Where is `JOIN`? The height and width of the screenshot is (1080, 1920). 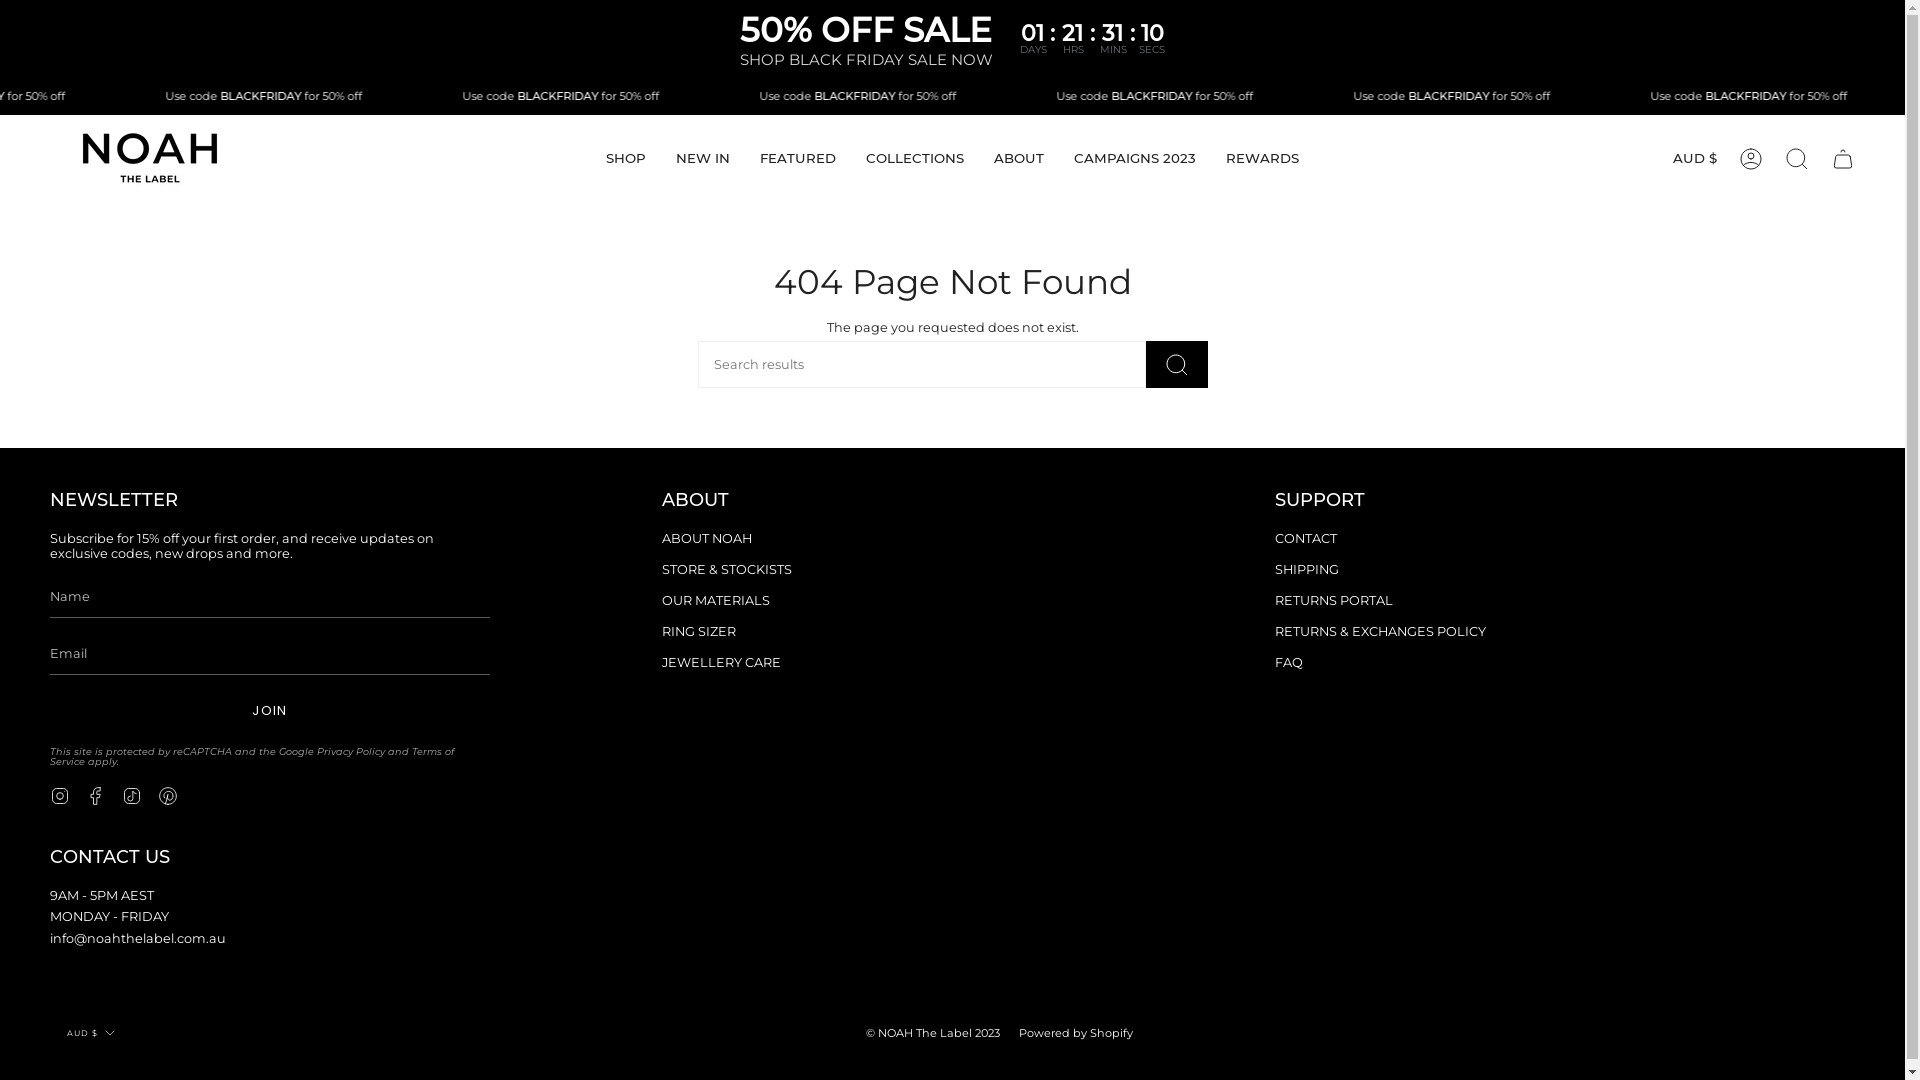 JOIN is located at coordinates (270, 711).